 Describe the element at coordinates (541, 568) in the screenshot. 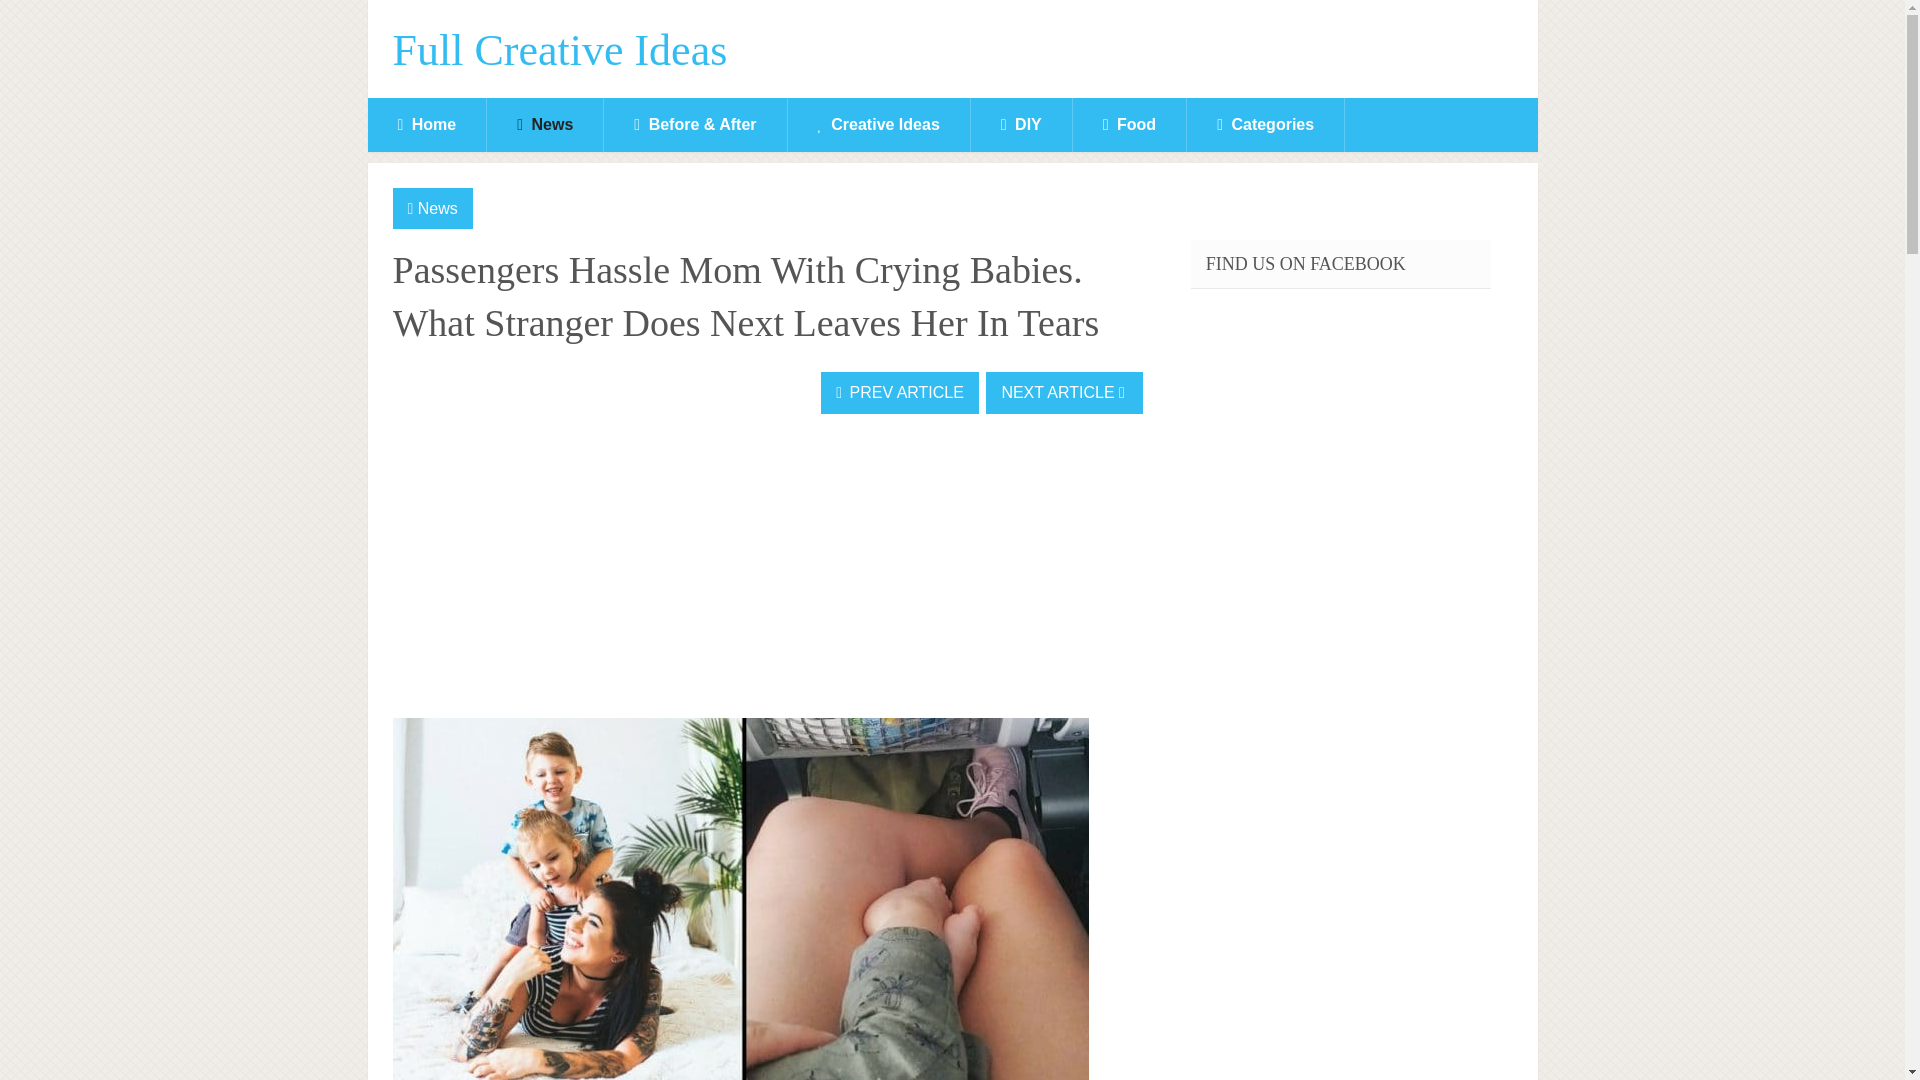

I see `Advertisement` at that location.